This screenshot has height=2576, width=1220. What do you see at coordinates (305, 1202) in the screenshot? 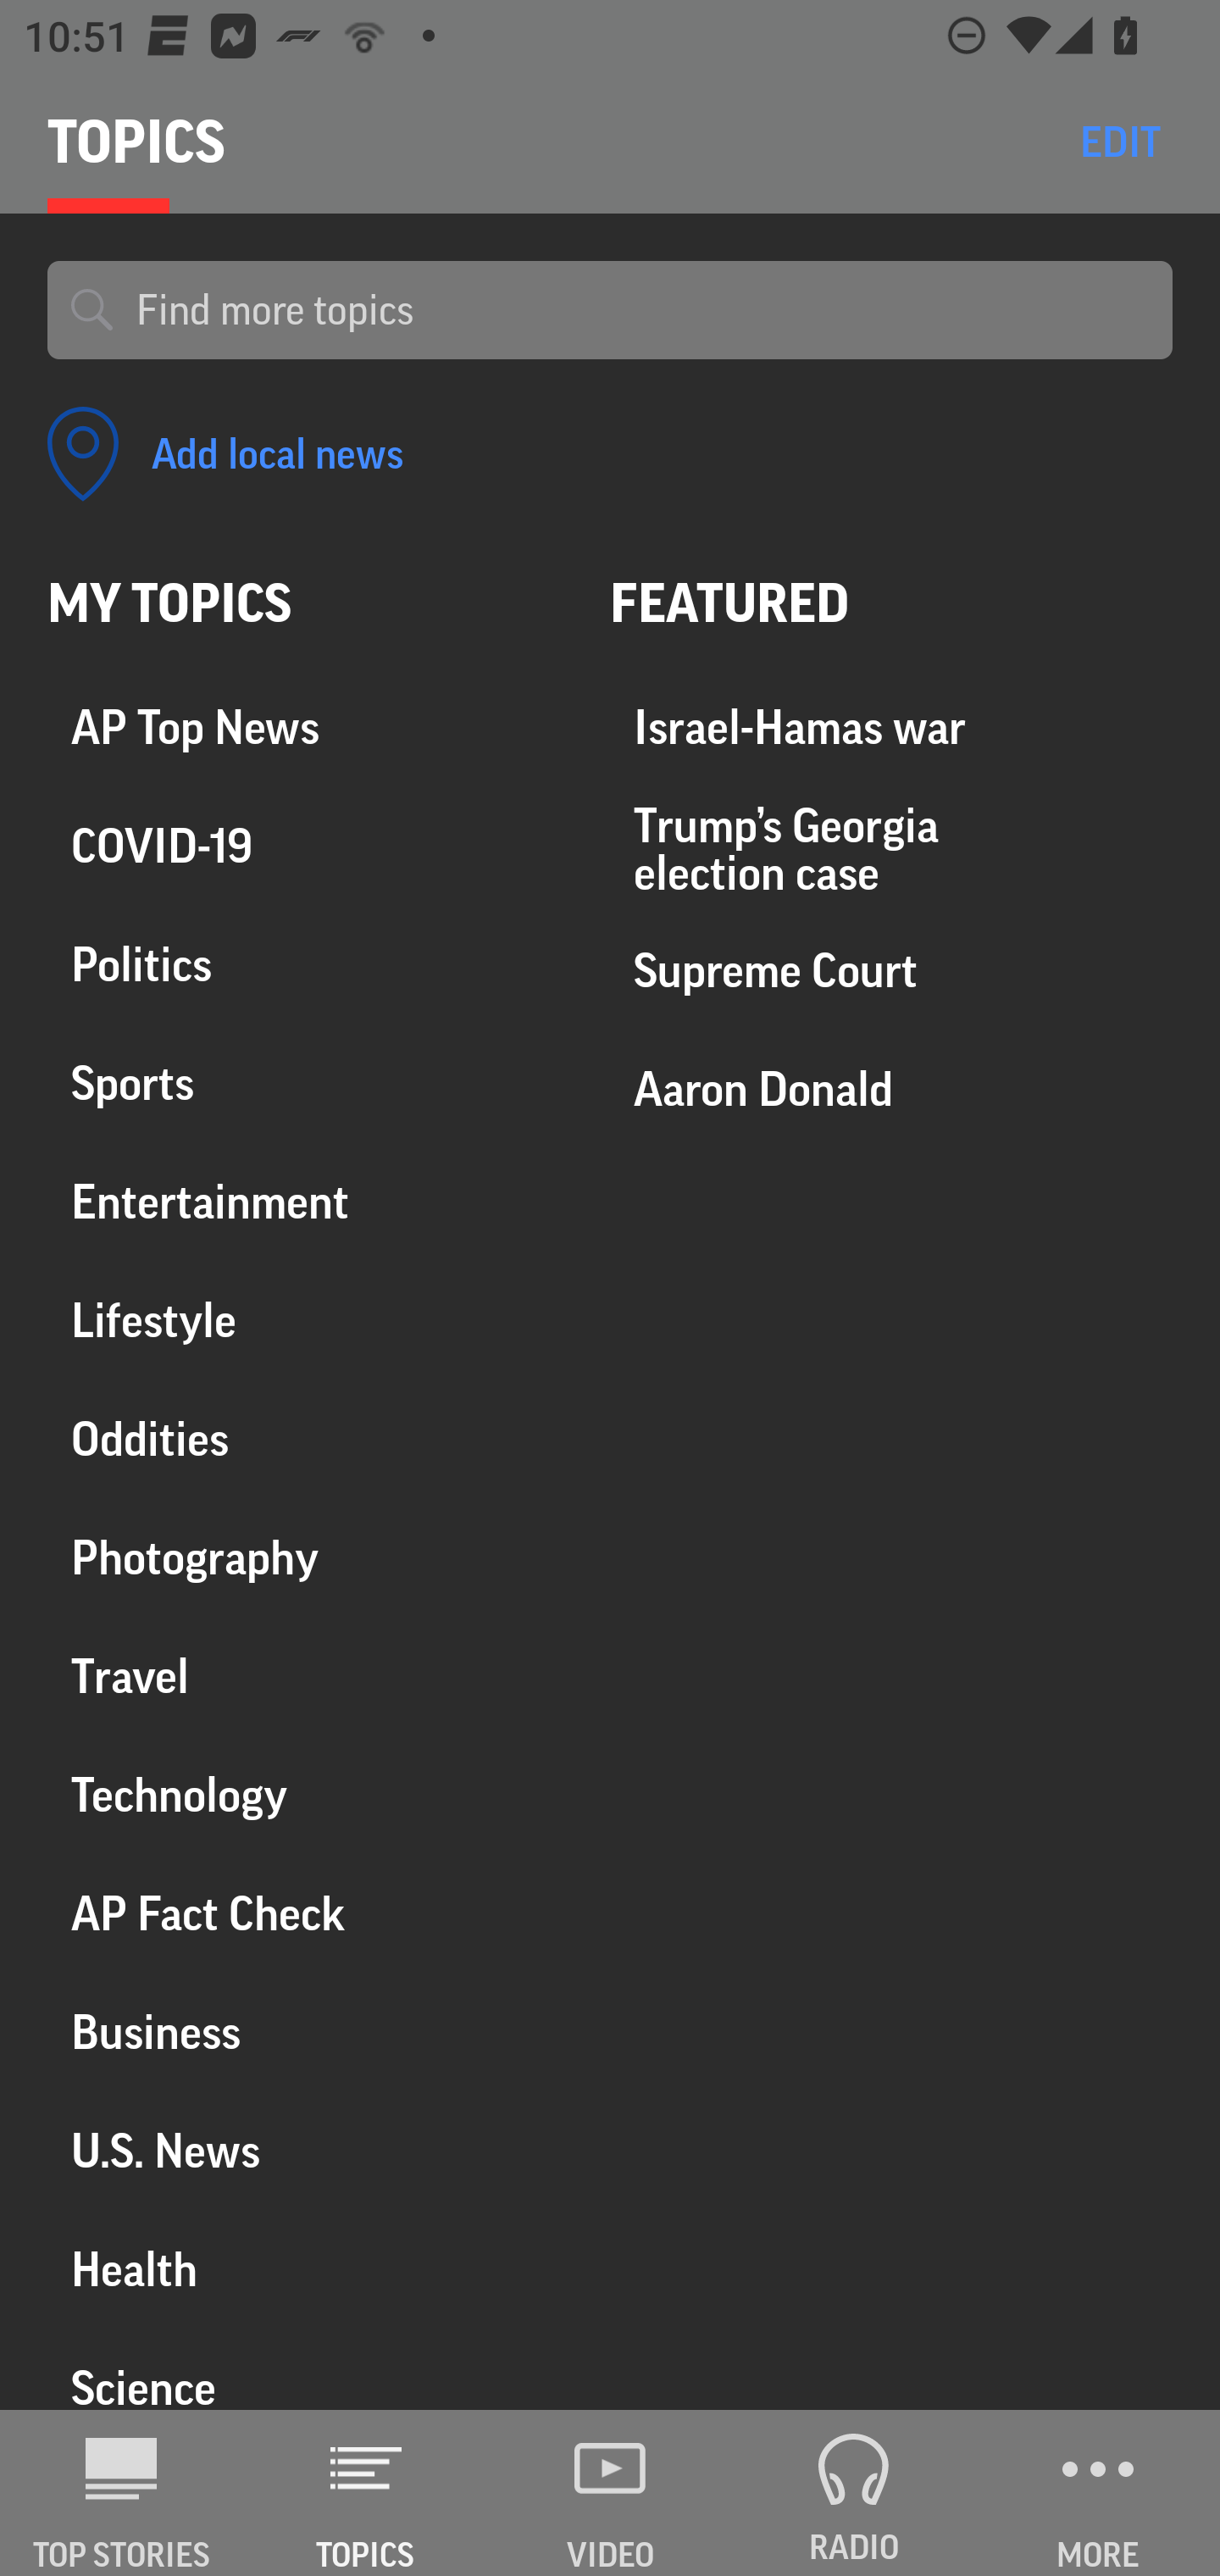
I see `Entertainment` at bounding box center [305, 1202].